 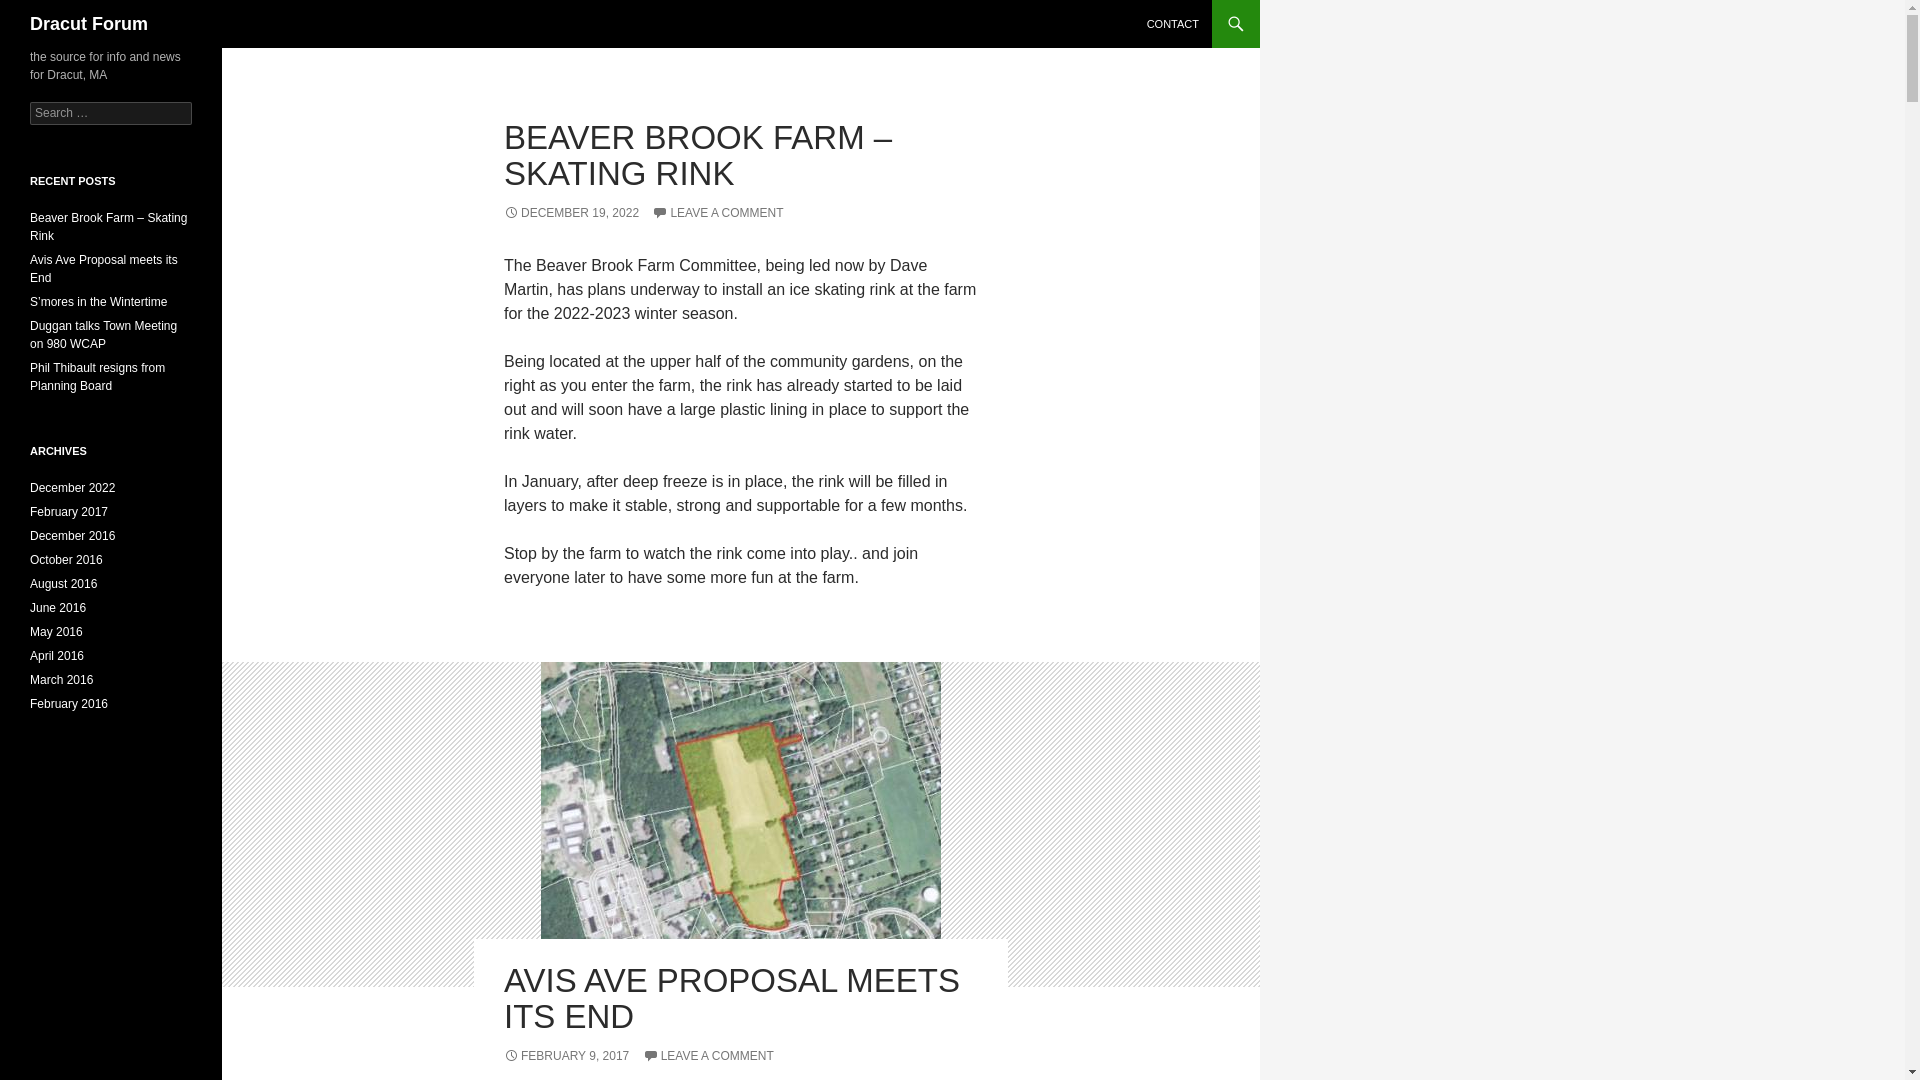 What do you see at coordinates (571, 213) in the screenshot?
I see `DECEMBER 19, 2022` at bounding box center [571, 213].